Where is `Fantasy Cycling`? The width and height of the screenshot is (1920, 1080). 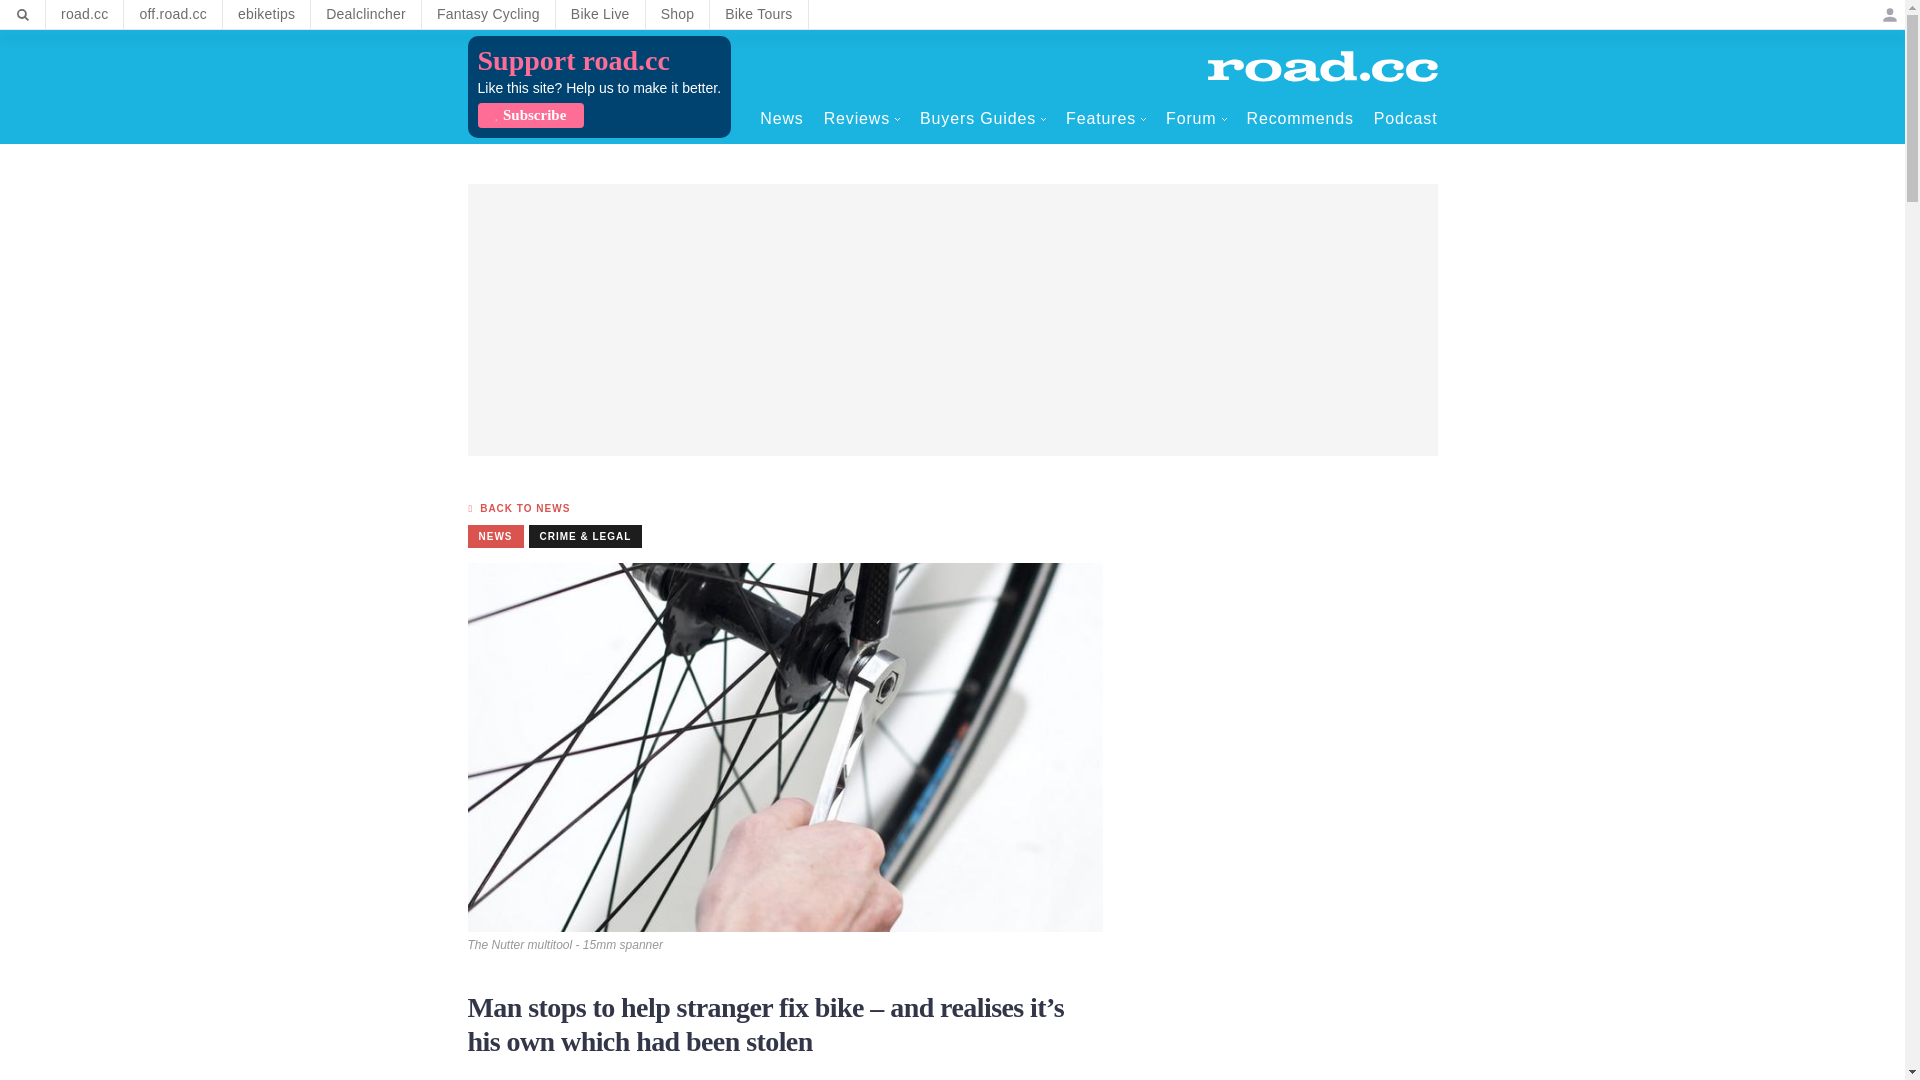 Fantasy Cycling is located at coordinates (488, 14).